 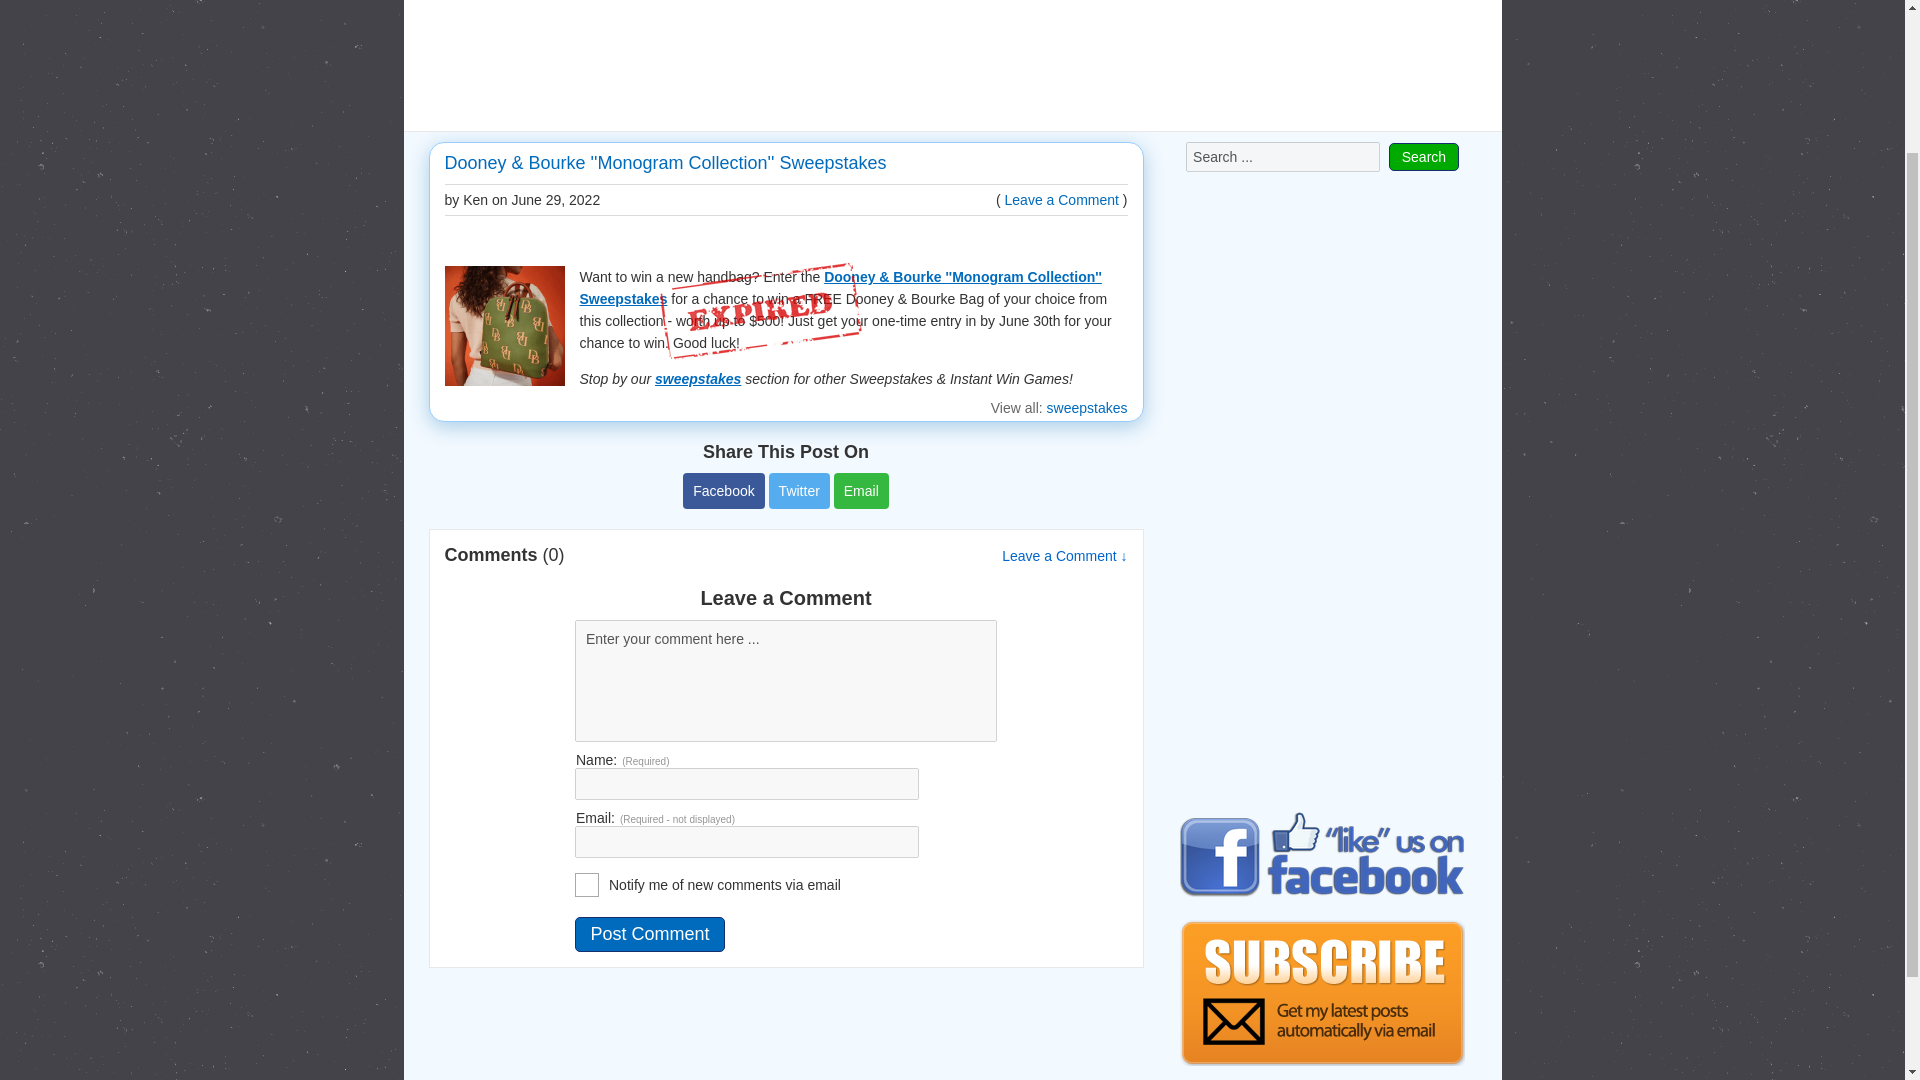 I want to click on sweepstakes, so click(x=1087, y=407).